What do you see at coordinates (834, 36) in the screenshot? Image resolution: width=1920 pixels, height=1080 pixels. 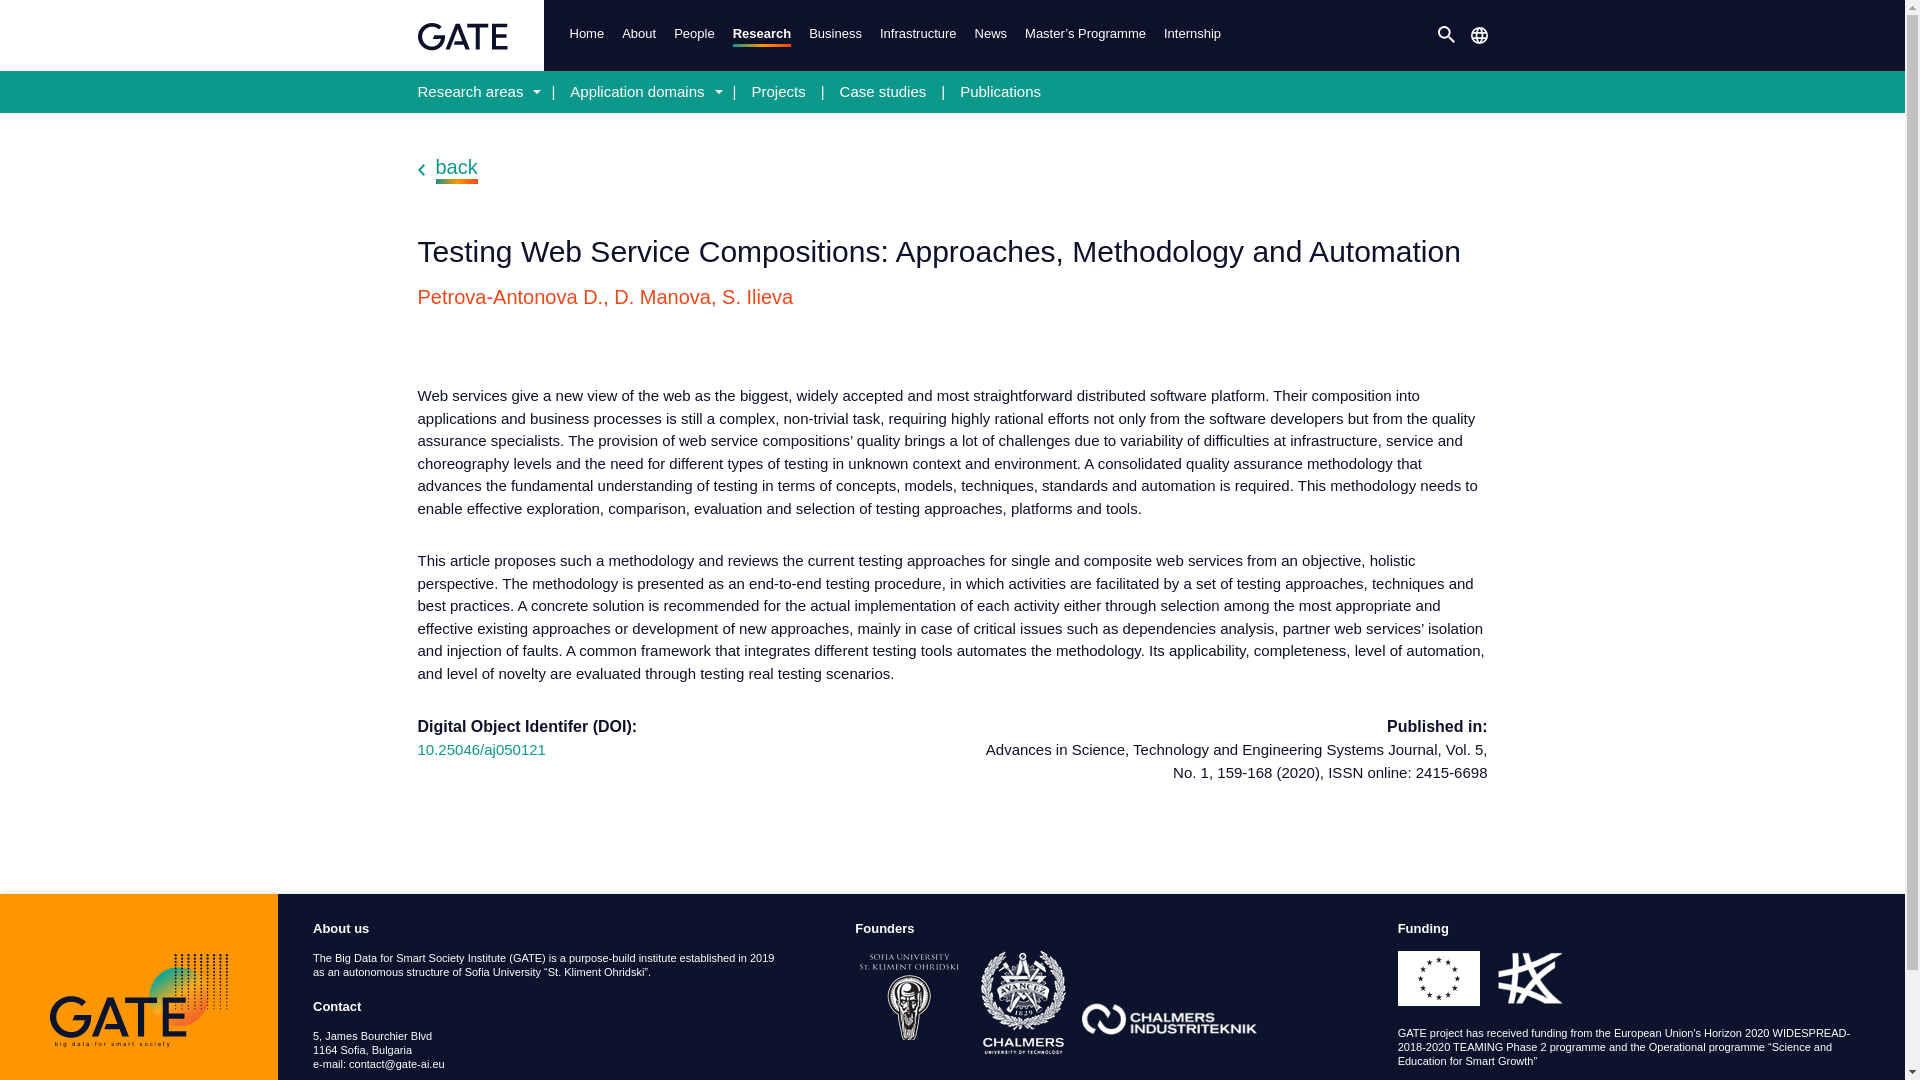 I see `Business` at bounding box center [834, 36].